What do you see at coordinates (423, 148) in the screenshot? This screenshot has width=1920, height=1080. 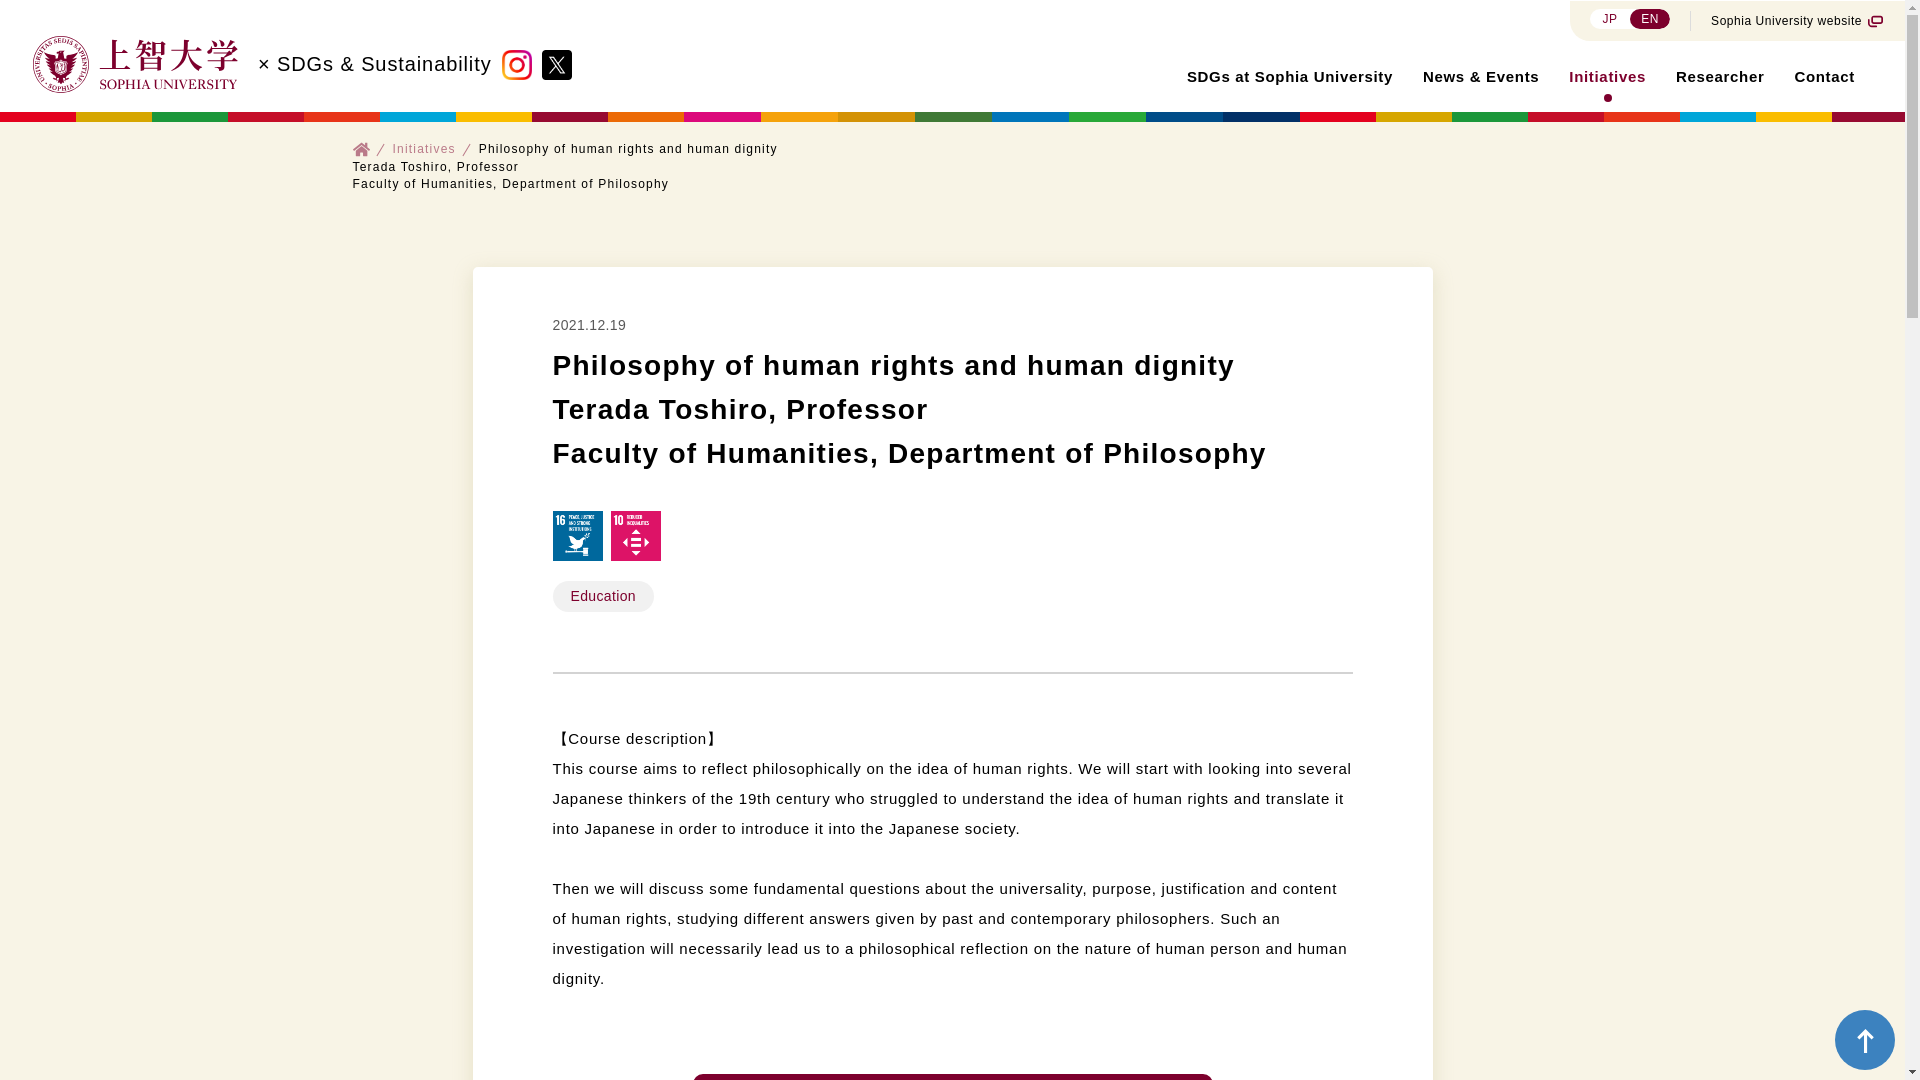 I see `Initiatives` at bounding box center [423, 148].